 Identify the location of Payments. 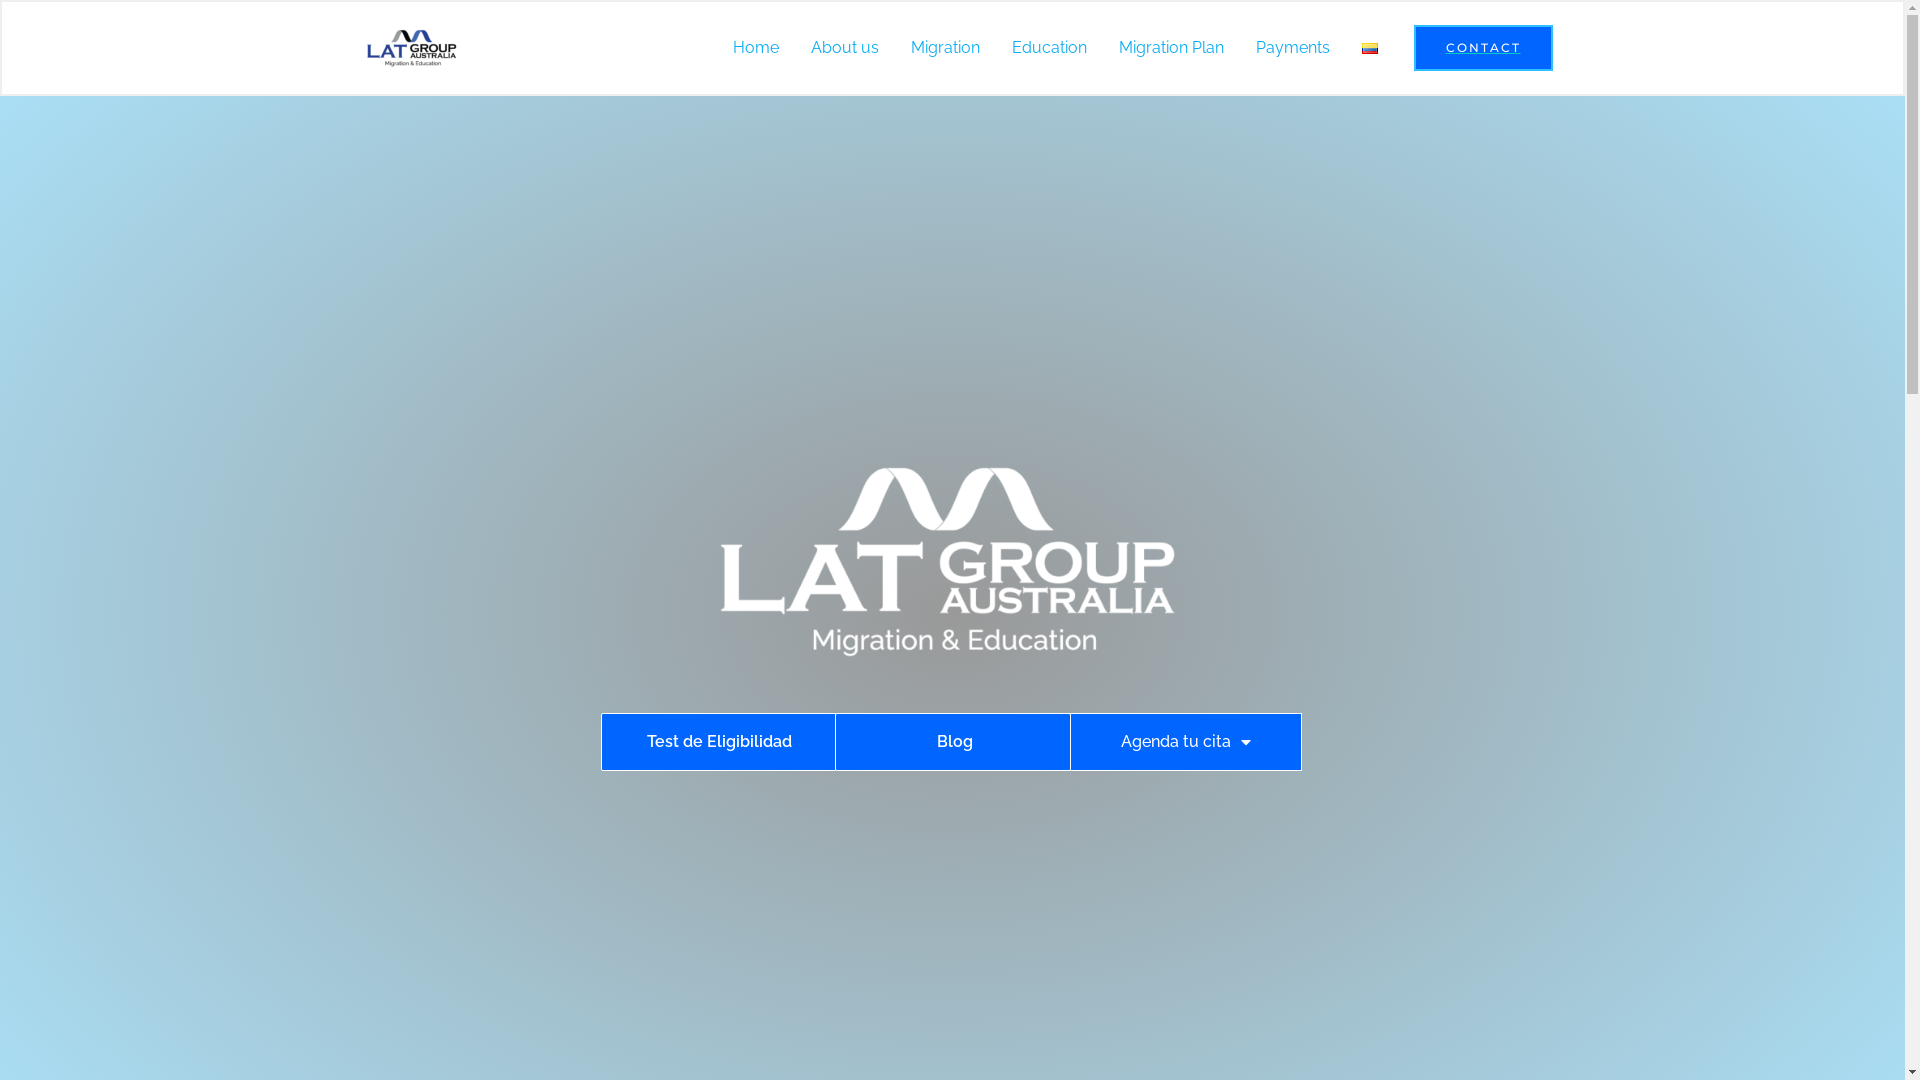
(1293, 48).